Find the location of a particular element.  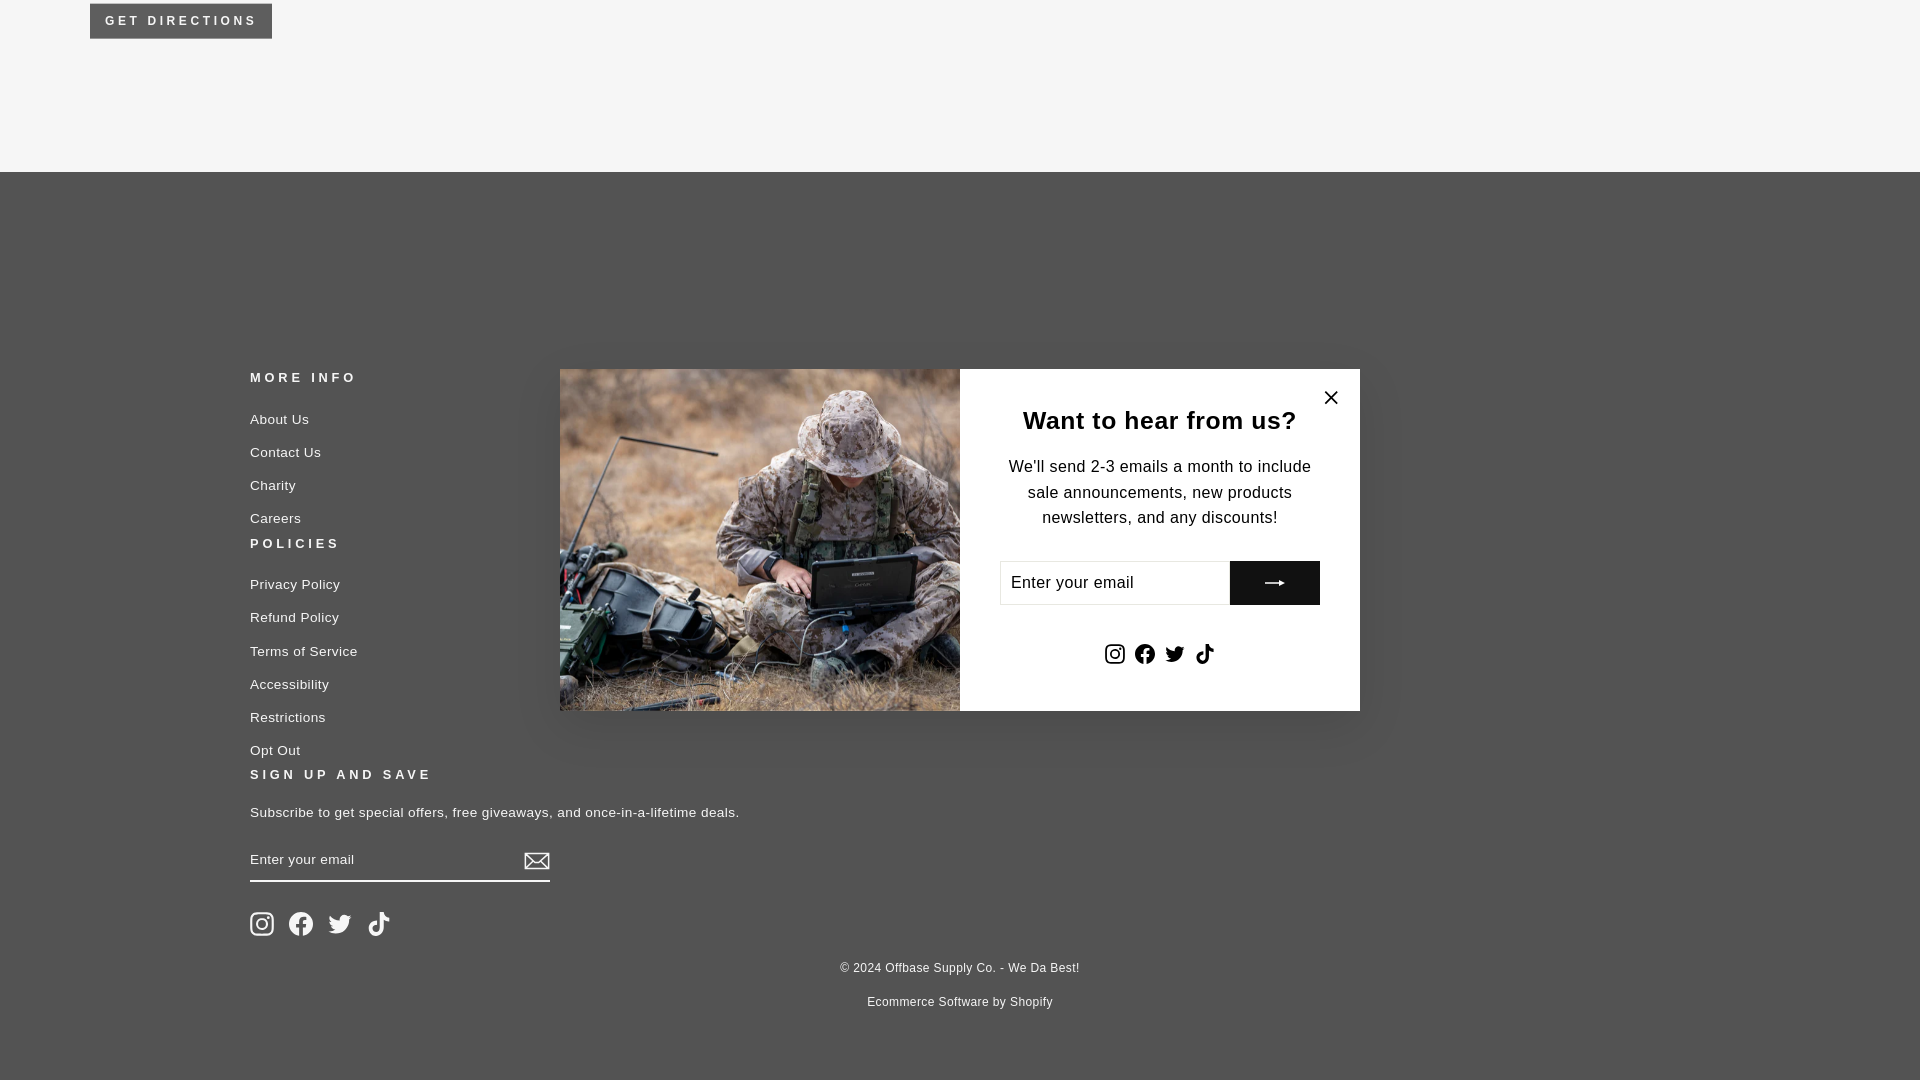

icon-email is located at coordinates (536, 860).